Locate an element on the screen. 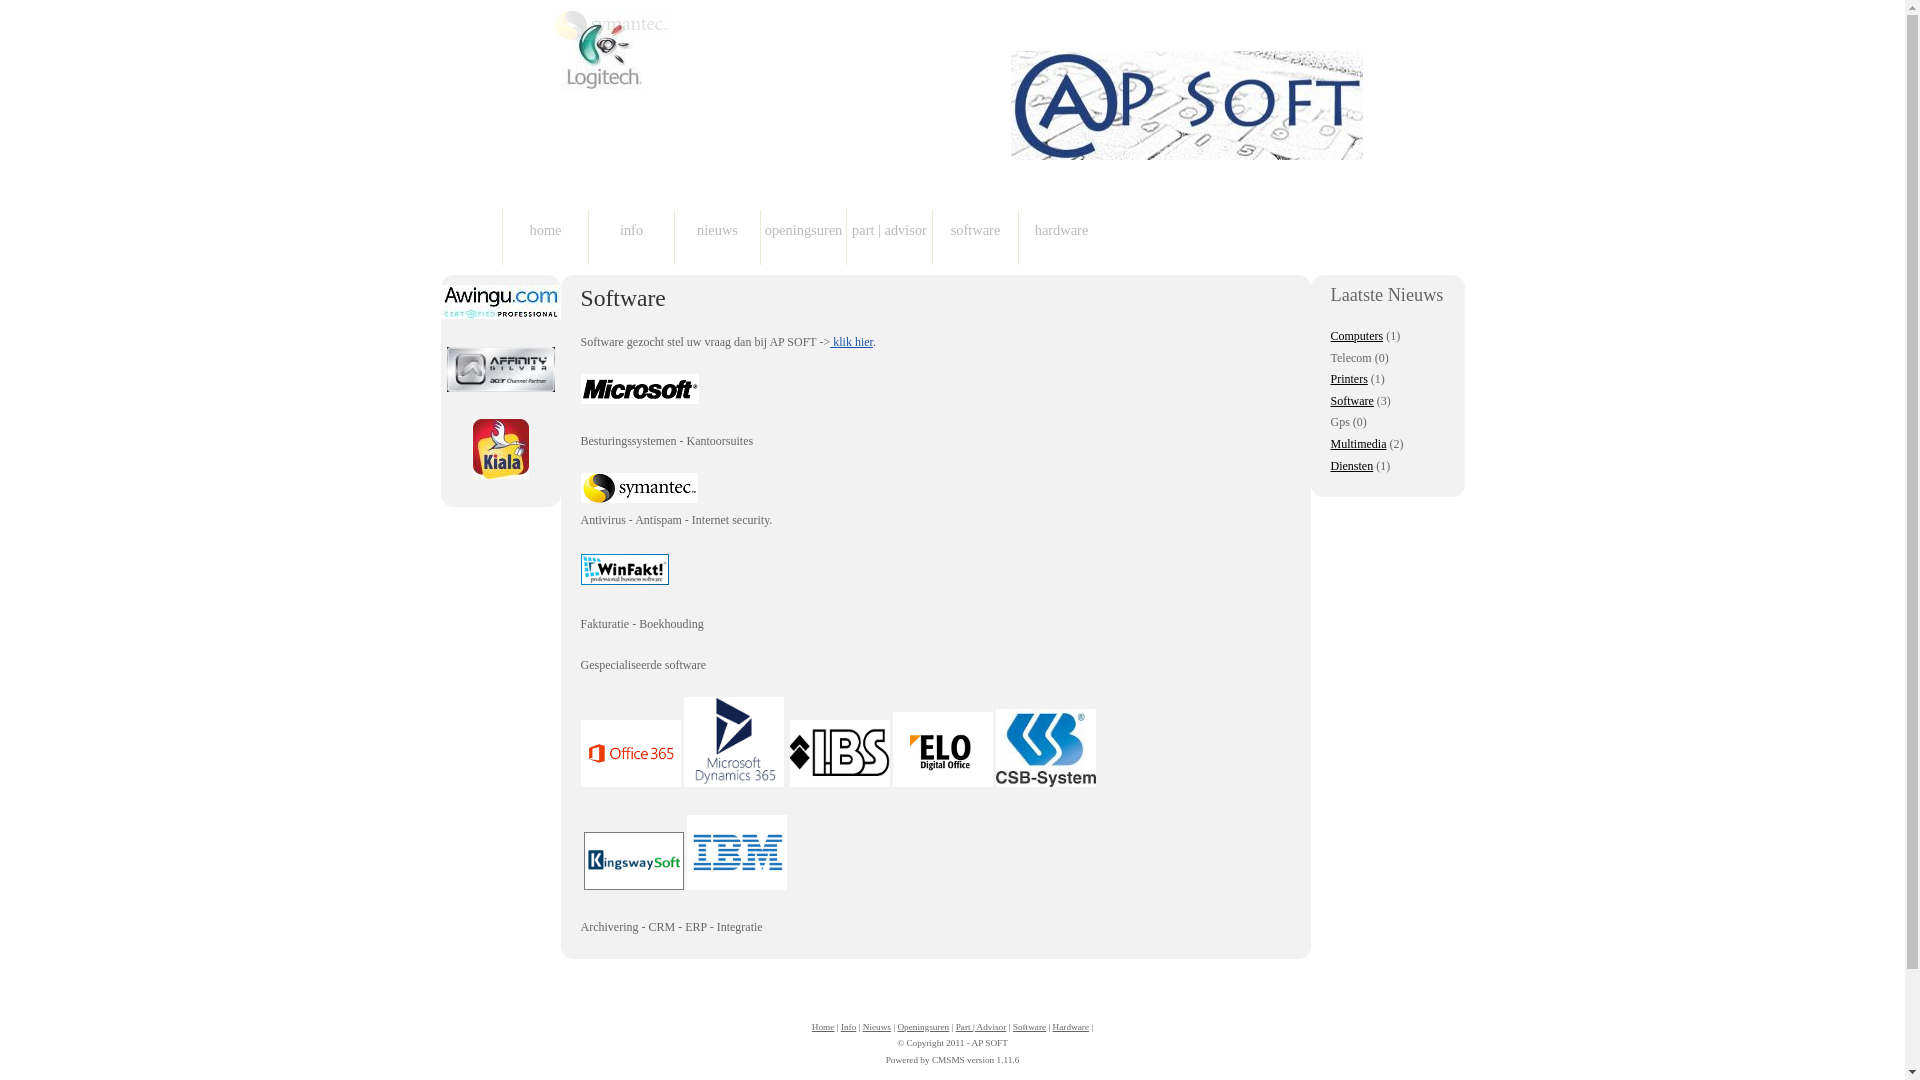 The height and width of the screenshot is (1080, 1920). Diensten is located at coordinates (1352, 466).